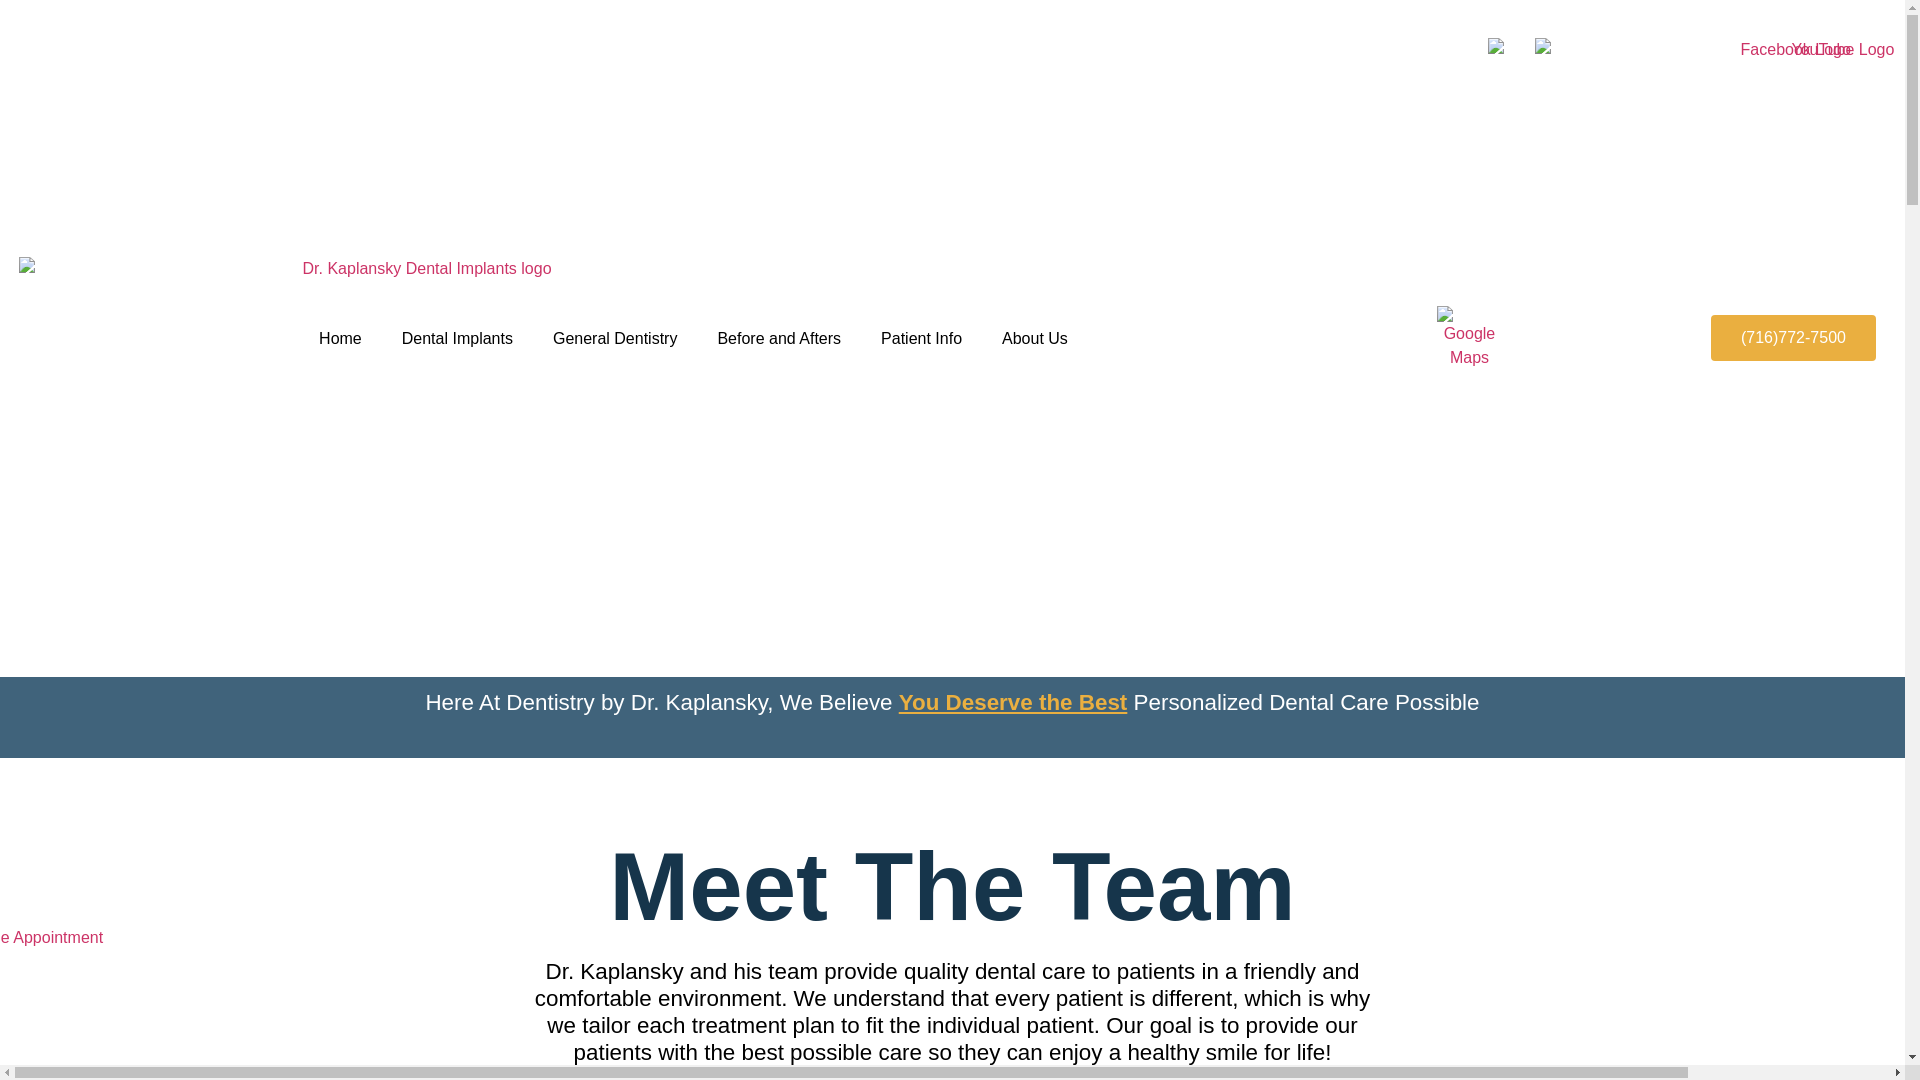 The image size is (1920, 1080). Describe the element at coordinates (340, 338) in the screenshot. I see `Home` at that location.